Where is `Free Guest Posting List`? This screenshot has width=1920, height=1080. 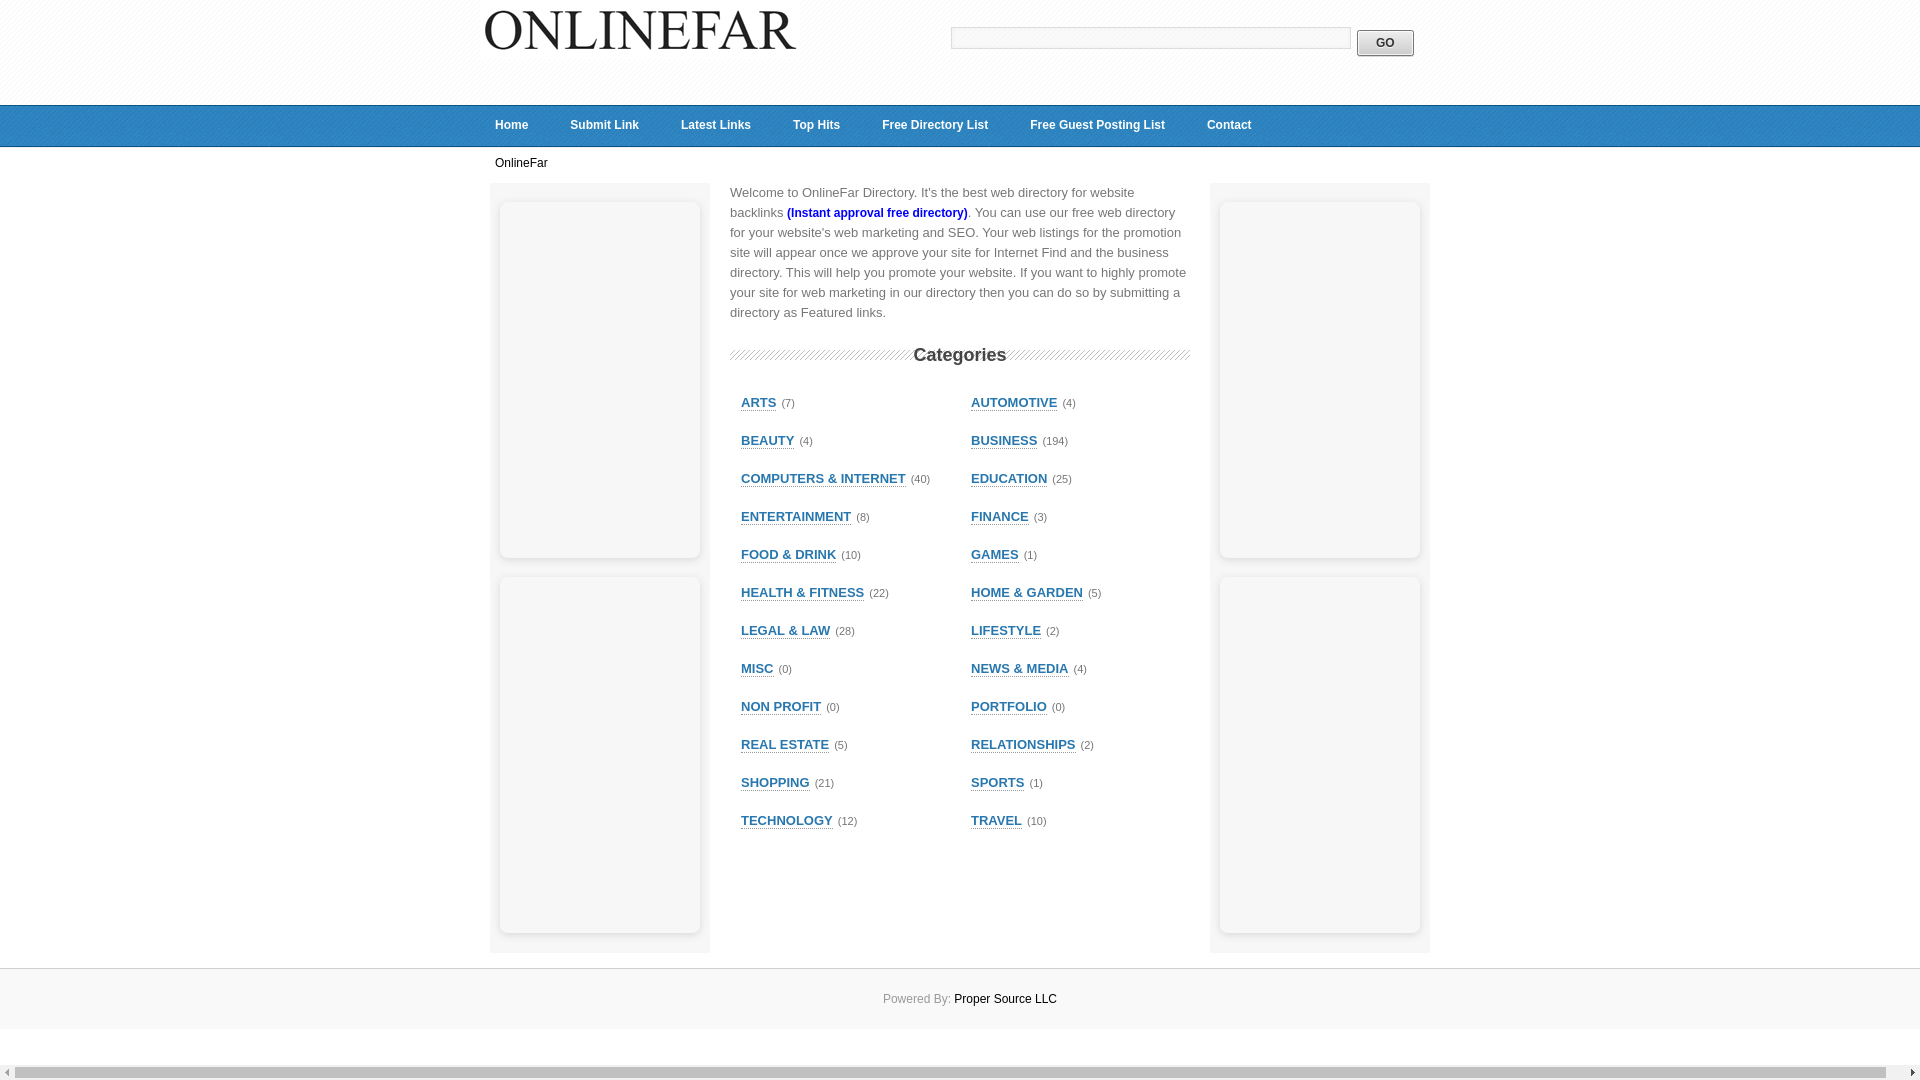
Free Guest Posting List is located at coordinates (1098, 125).